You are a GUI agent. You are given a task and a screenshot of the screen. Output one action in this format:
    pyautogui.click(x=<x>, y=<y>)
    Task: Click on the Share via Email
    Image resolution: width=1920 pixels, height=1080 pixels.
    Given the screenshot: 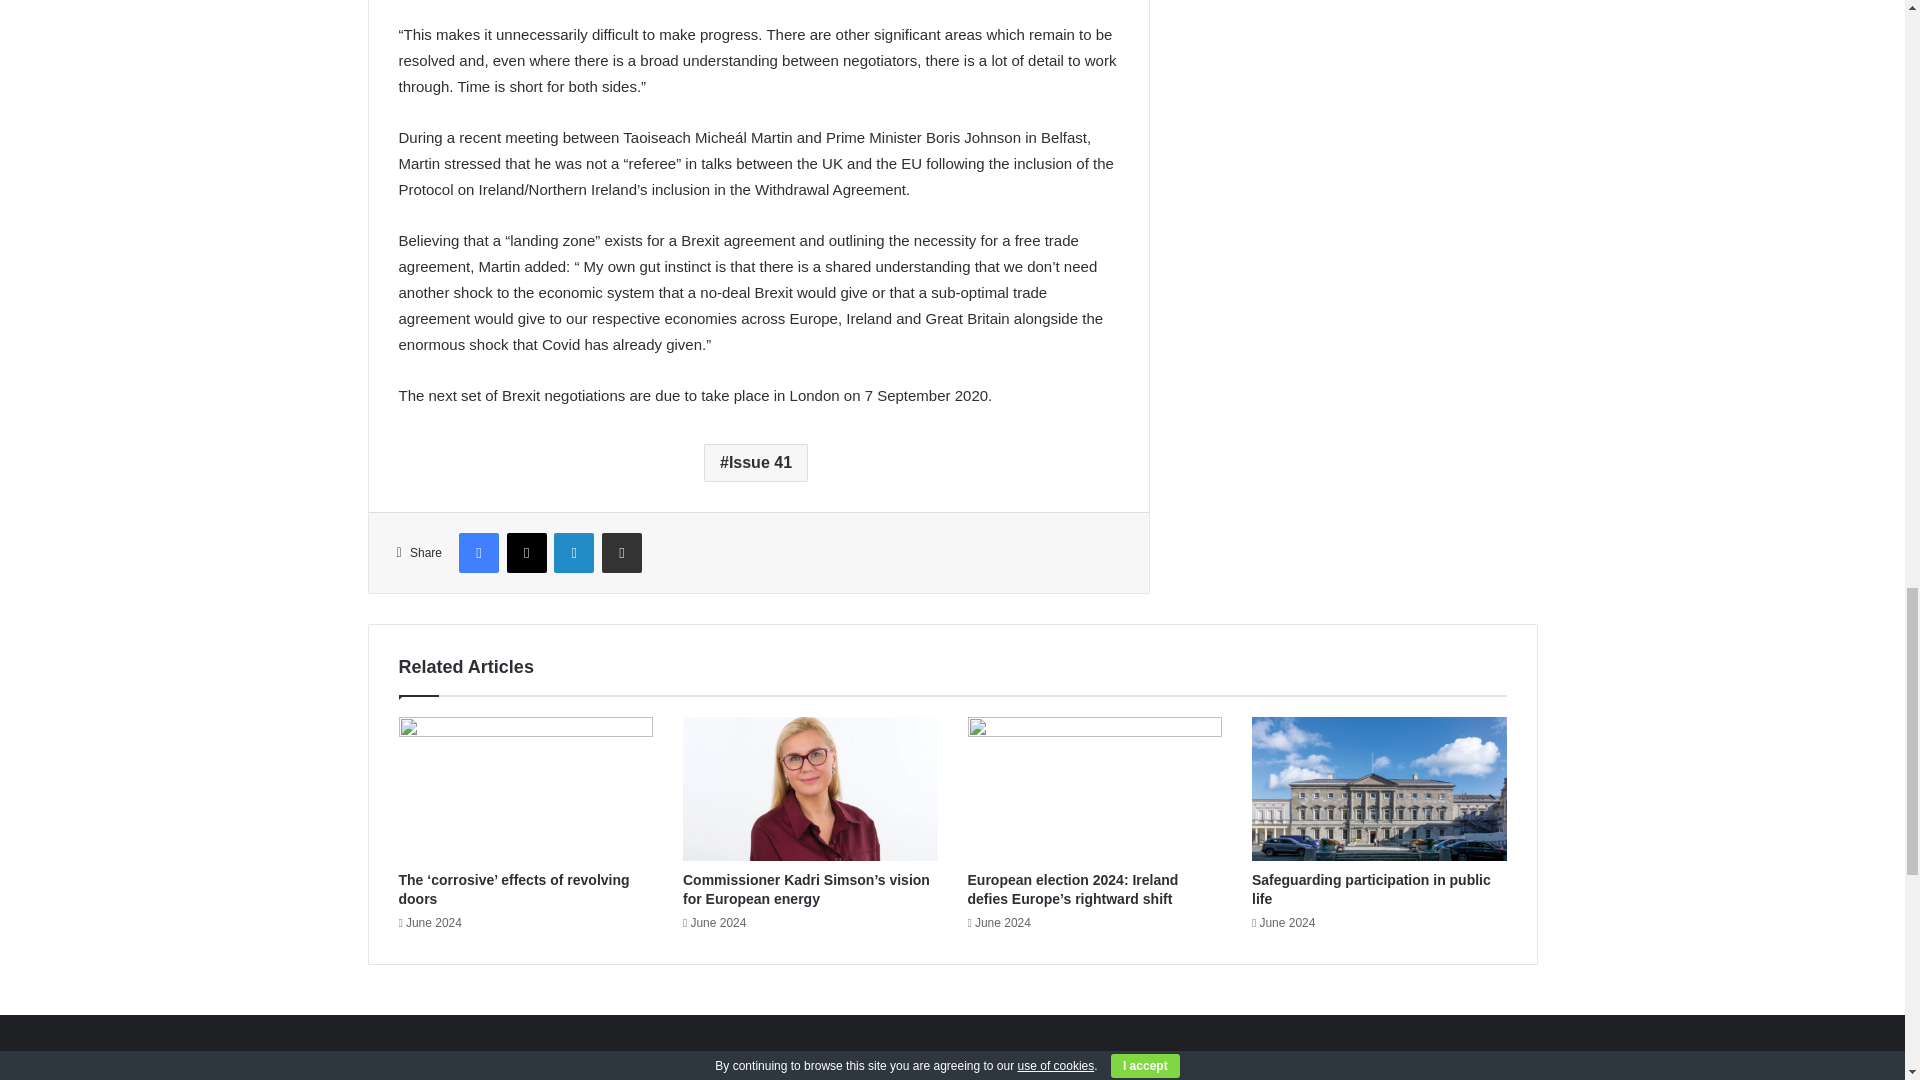 What is the action you would take?
    pyautogui.click(x=622, y=553)
    